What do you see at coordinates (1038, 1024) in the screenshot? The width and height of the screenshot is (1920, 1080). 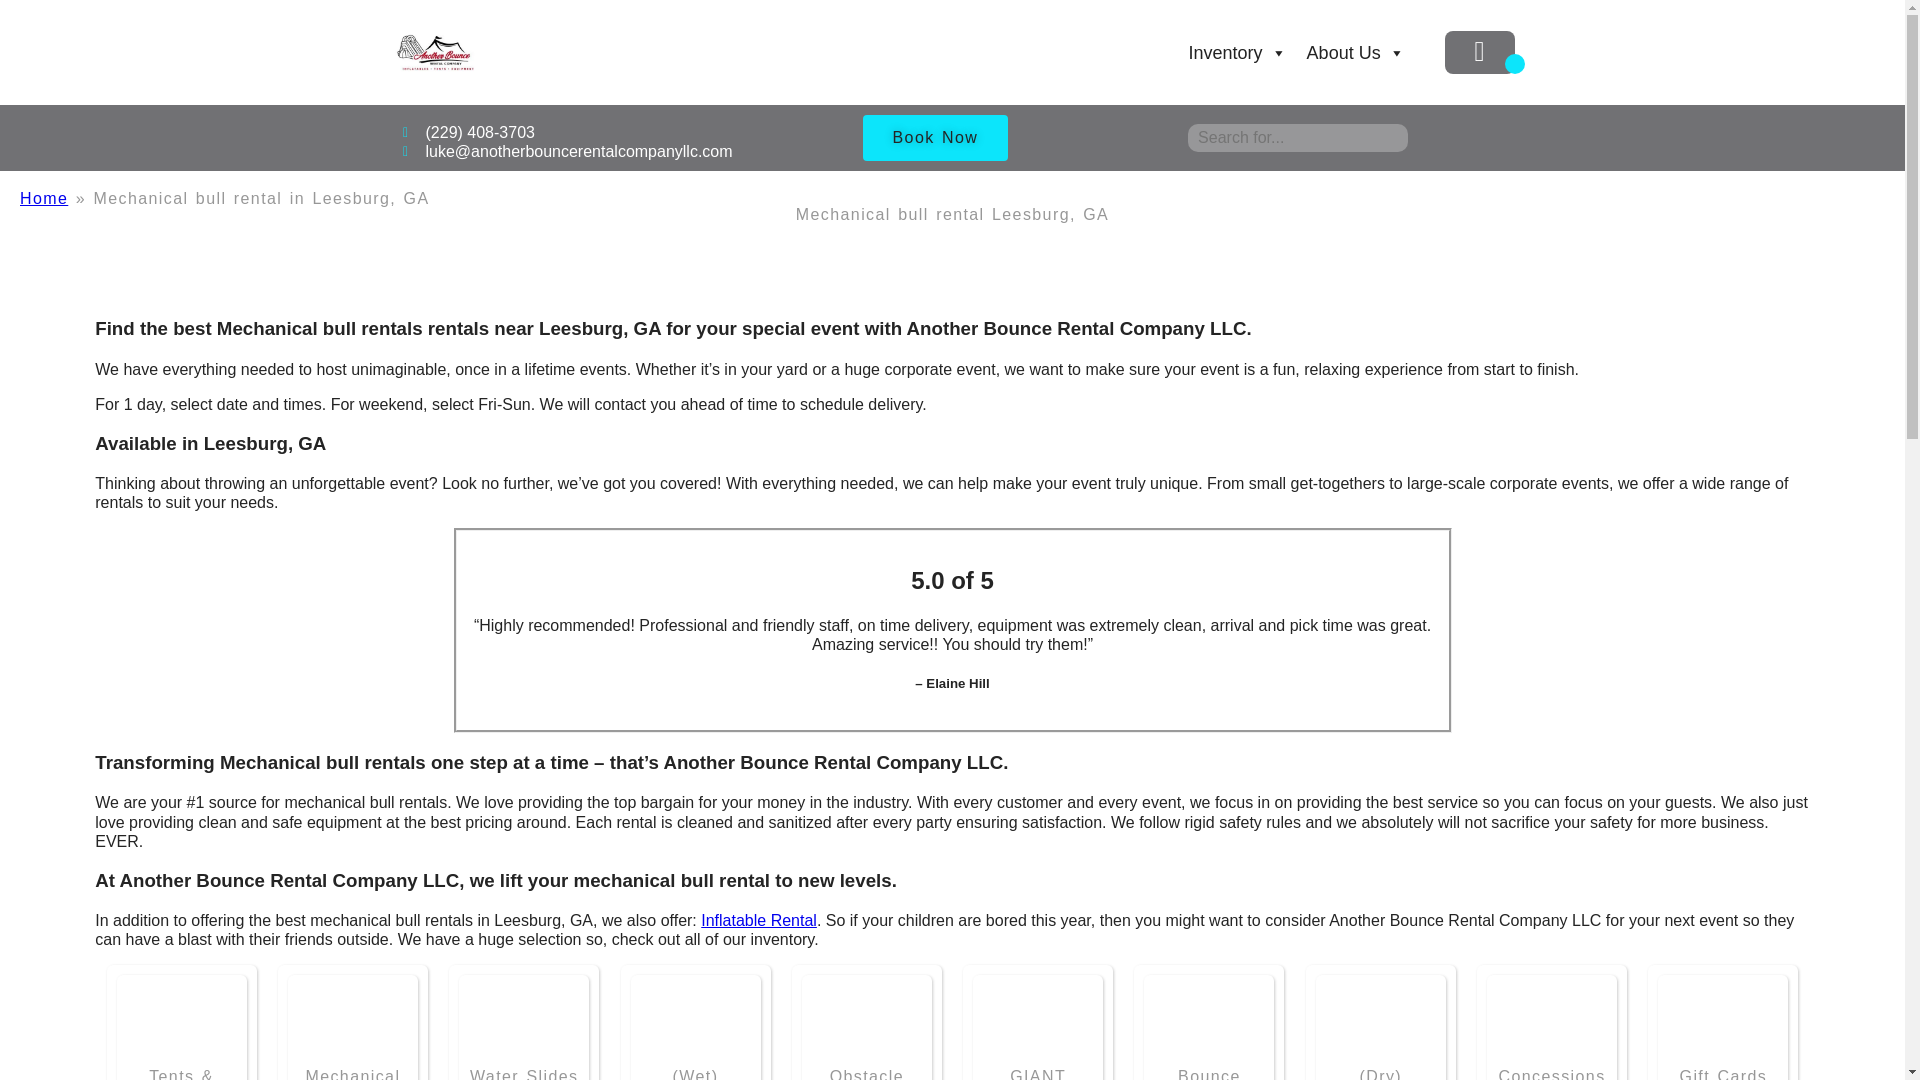 I see `GIANT Water Slides` at bounding box center [1038, 1024].